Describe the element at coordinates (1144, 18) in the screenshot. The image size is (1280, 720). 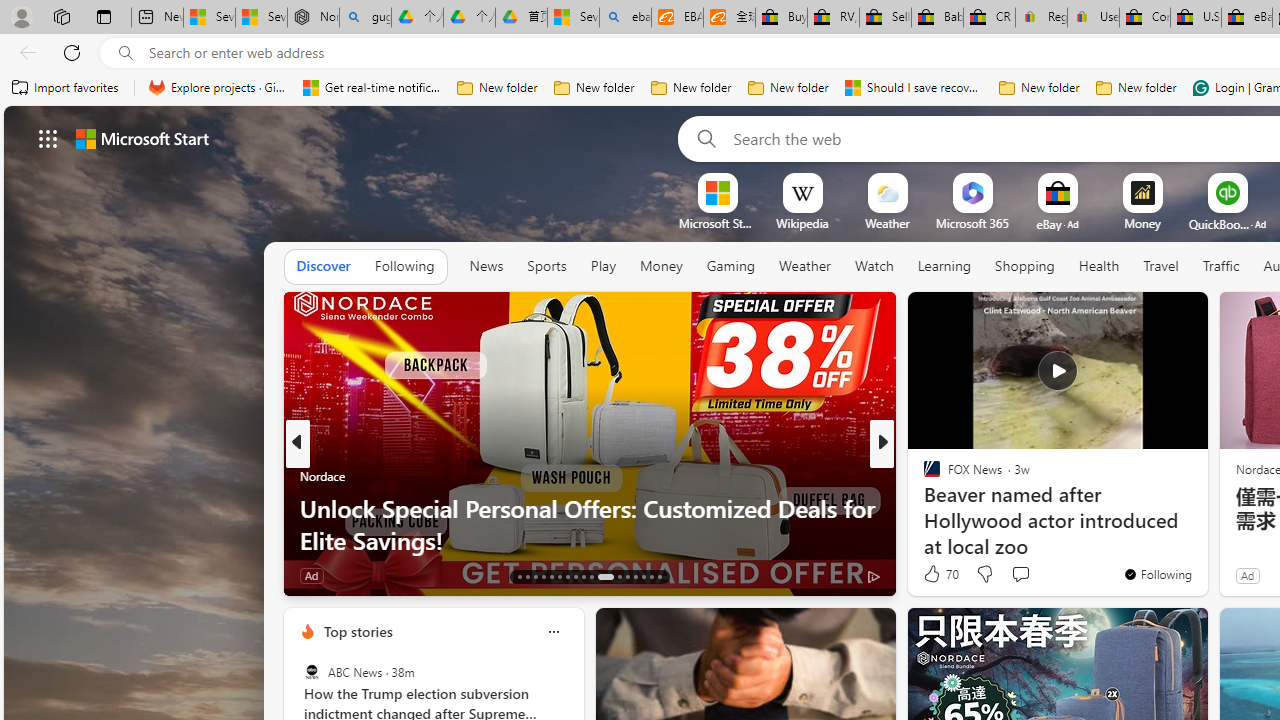
I see `Consumer Health Data Privacy Policy - eBay Inc.` at that location.